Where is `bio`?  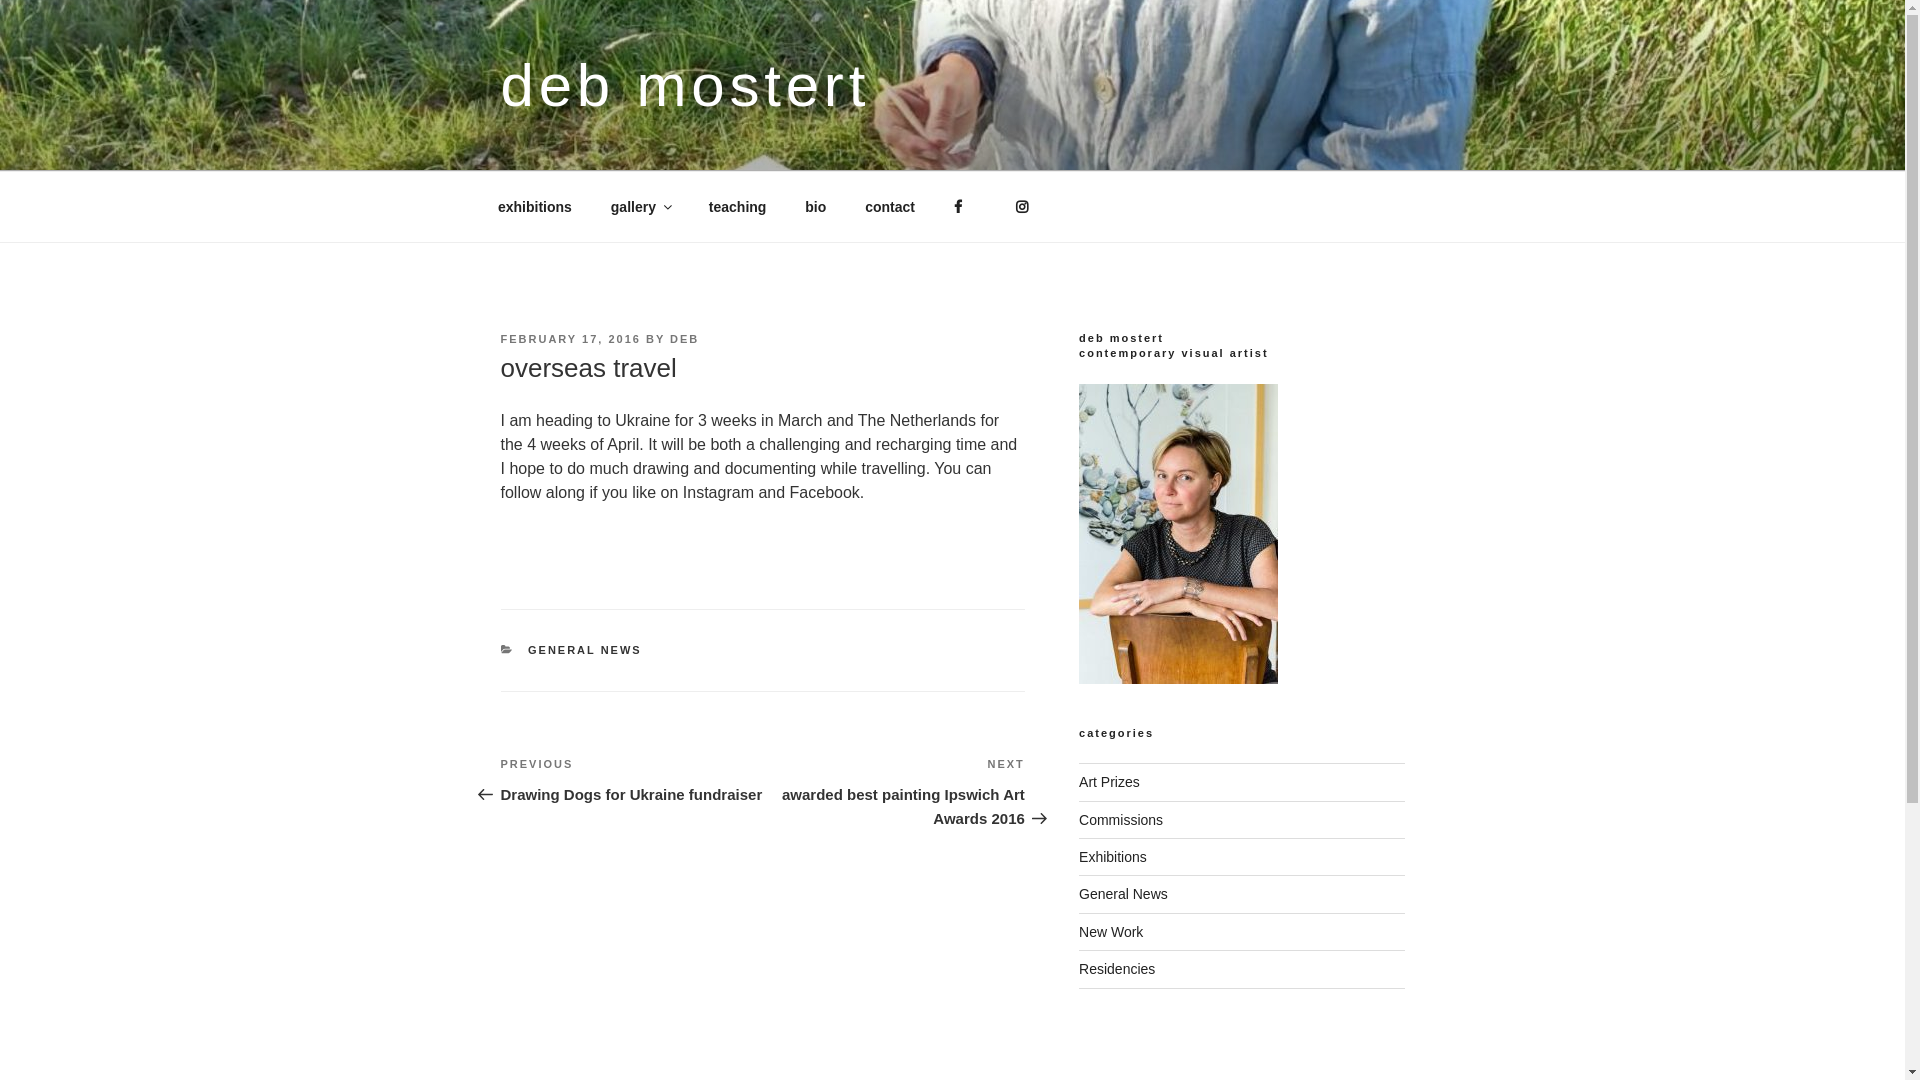 bio is located at coordinates (816, 206).